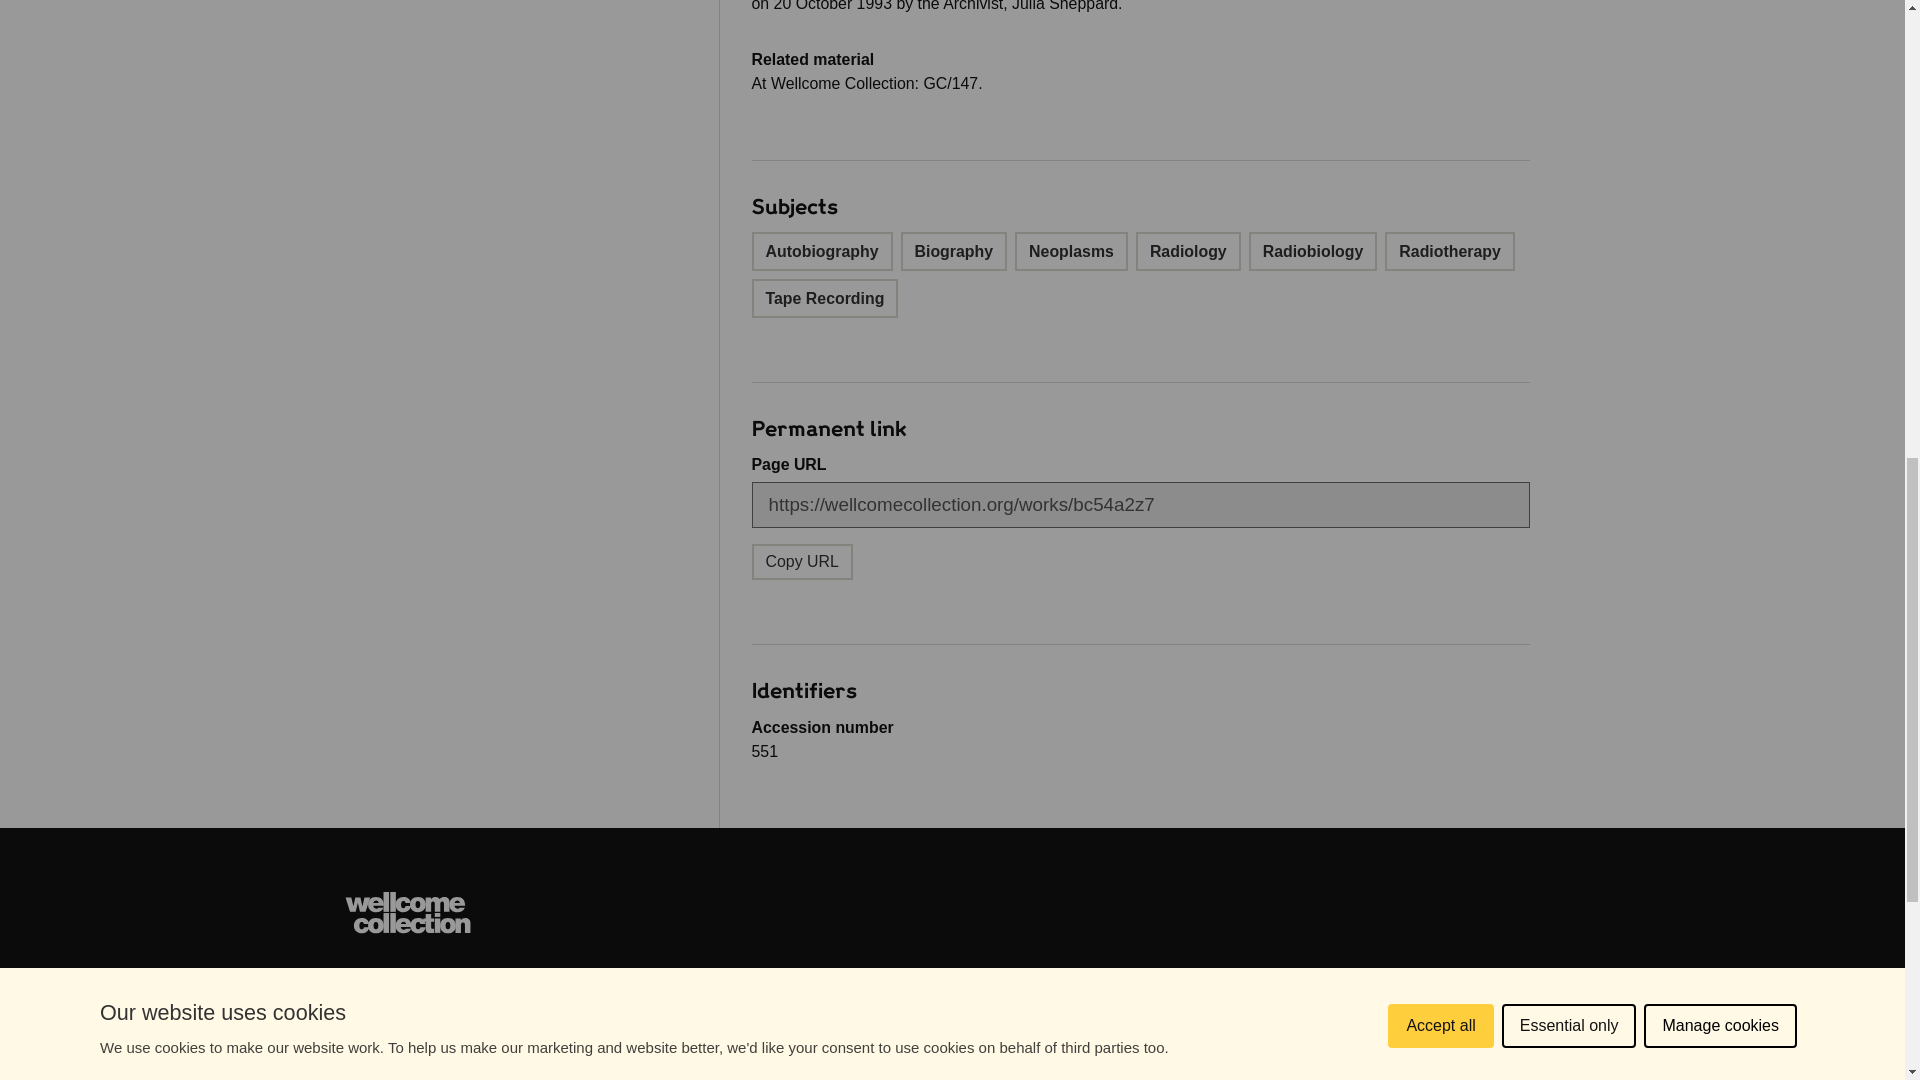 The image size is (1920, 1080). What do you see at coordinates (1188, 252) in the screenshot?
I see `Radiology` at bounding box center [1188, 252].